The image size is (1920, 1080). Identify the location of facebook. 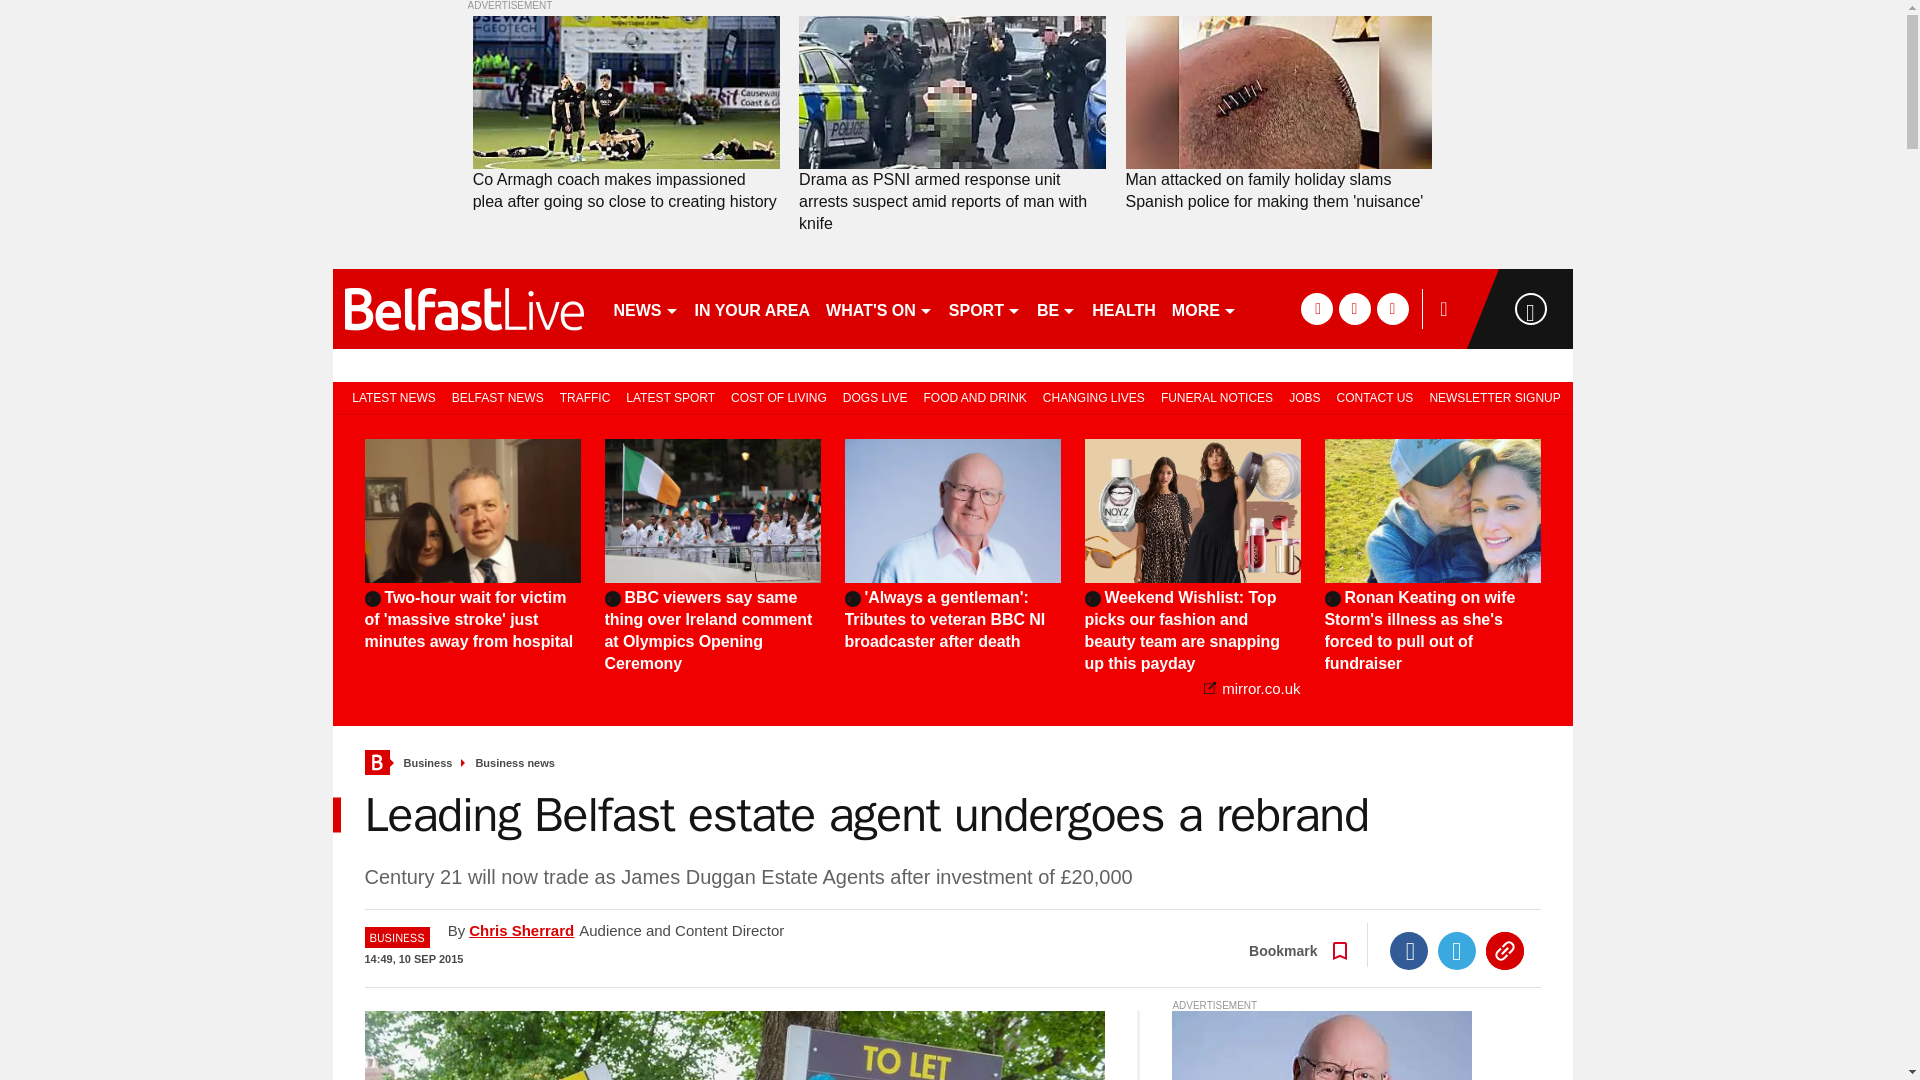
(1316, 308).